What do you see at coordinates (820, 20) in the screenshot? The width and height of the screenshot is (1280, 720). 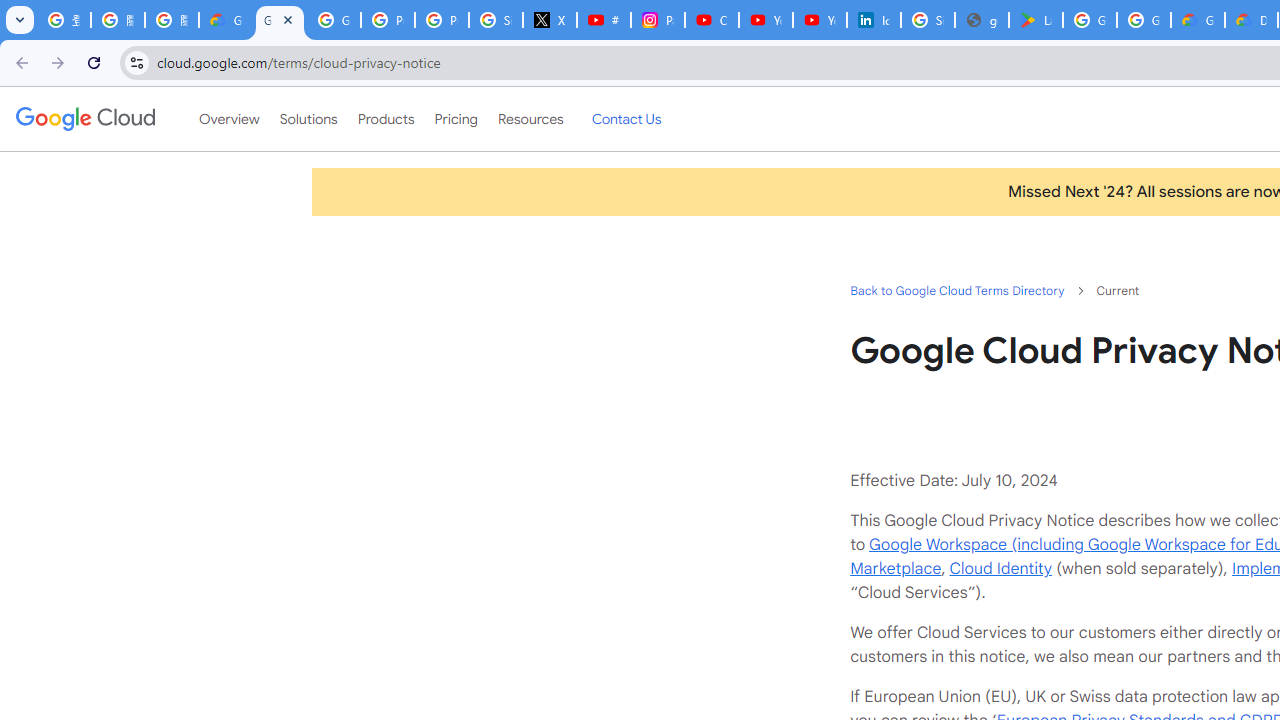 I see `YouTube Culture & Trends - YouTube Top 10, 2021` at bounding box center [820, 20].